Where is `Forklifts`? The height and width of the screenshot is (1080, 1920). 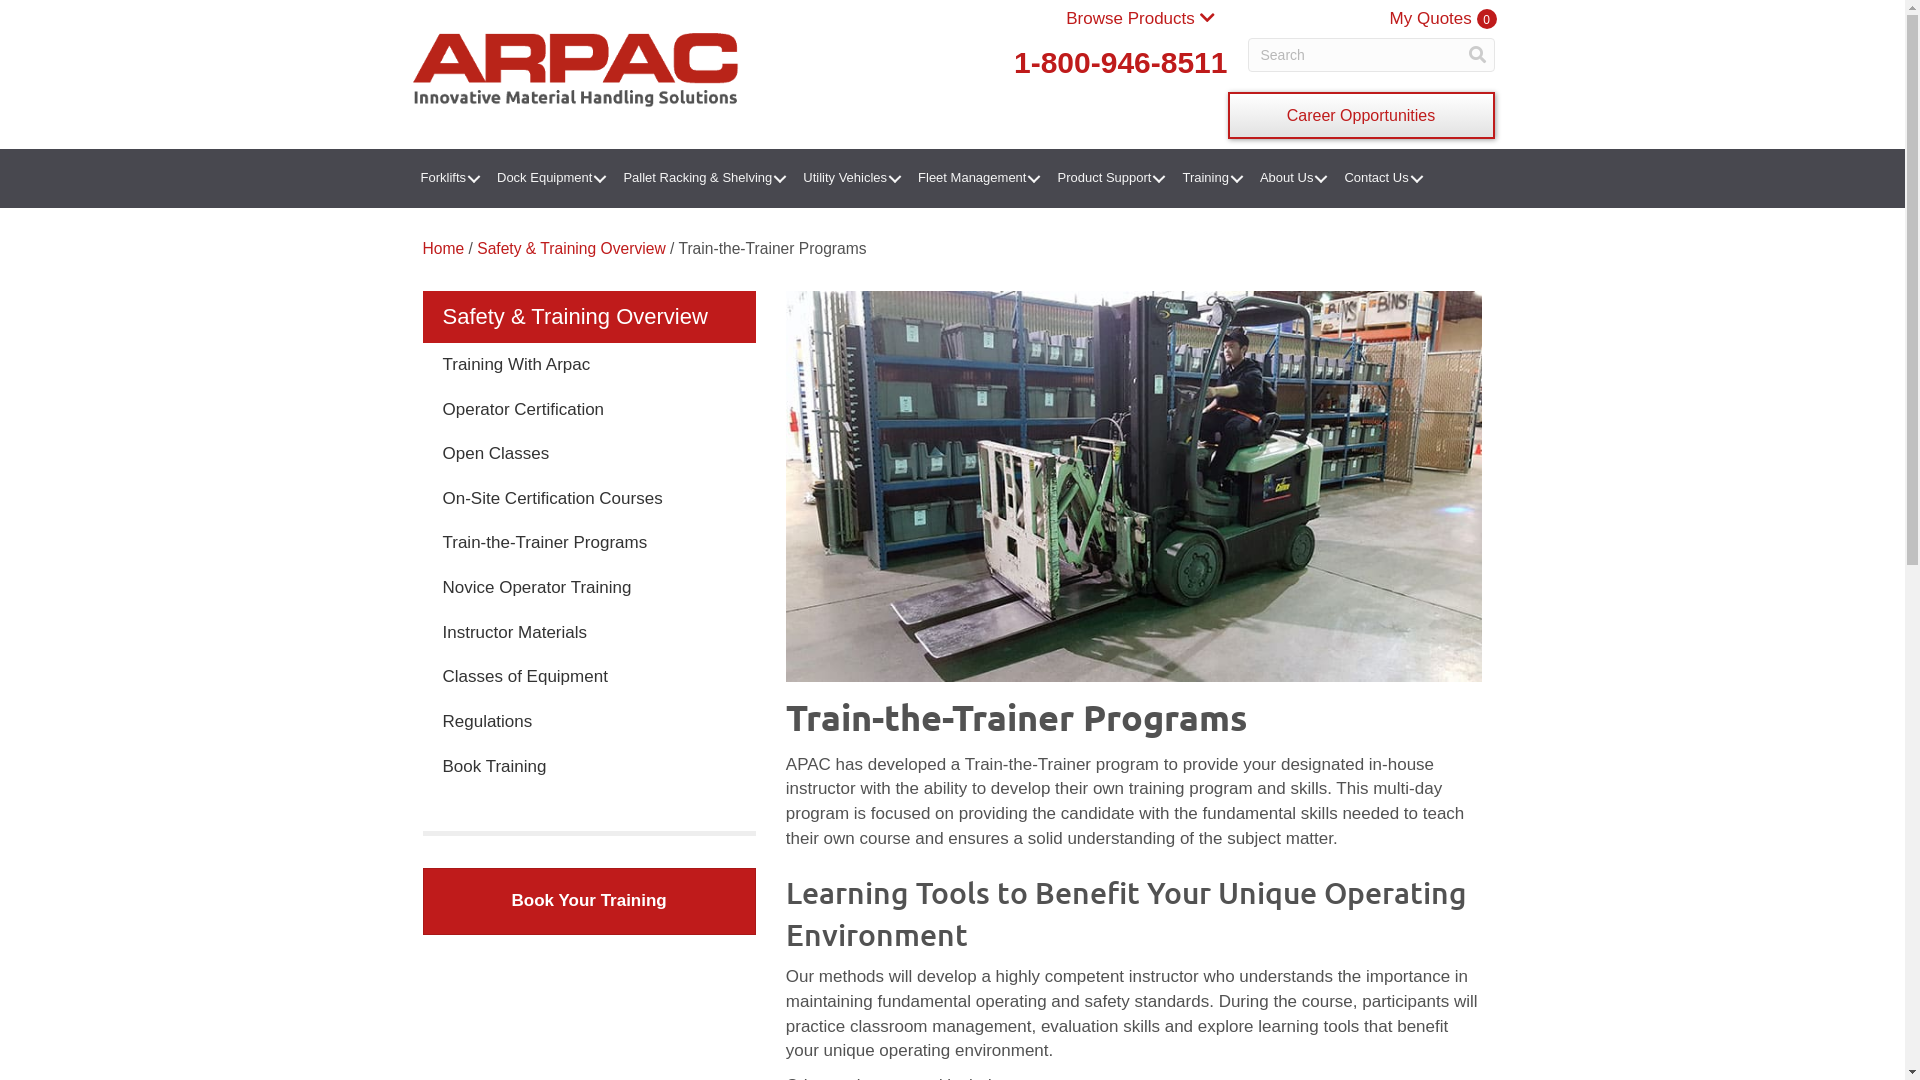
Forklifts is located at coordinates (448, 178).